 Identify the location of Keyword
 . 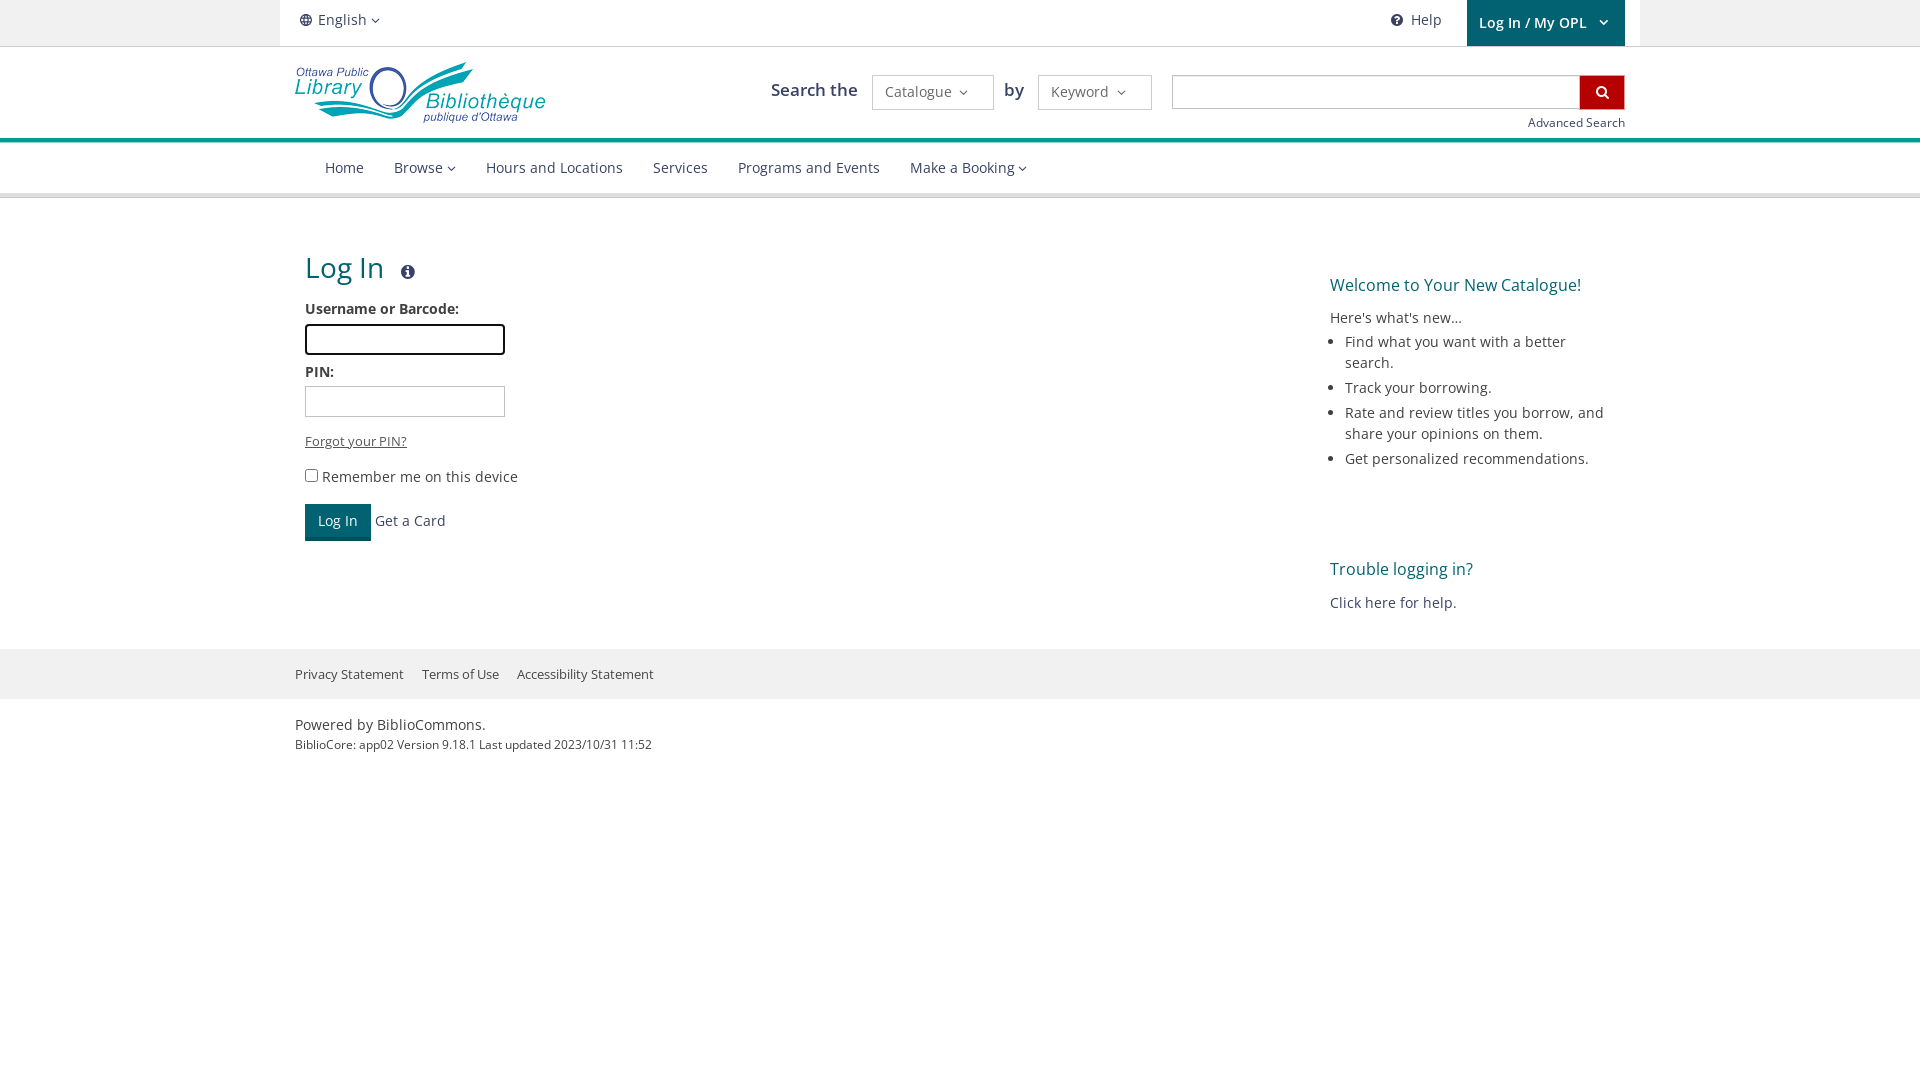
(1095, 92).